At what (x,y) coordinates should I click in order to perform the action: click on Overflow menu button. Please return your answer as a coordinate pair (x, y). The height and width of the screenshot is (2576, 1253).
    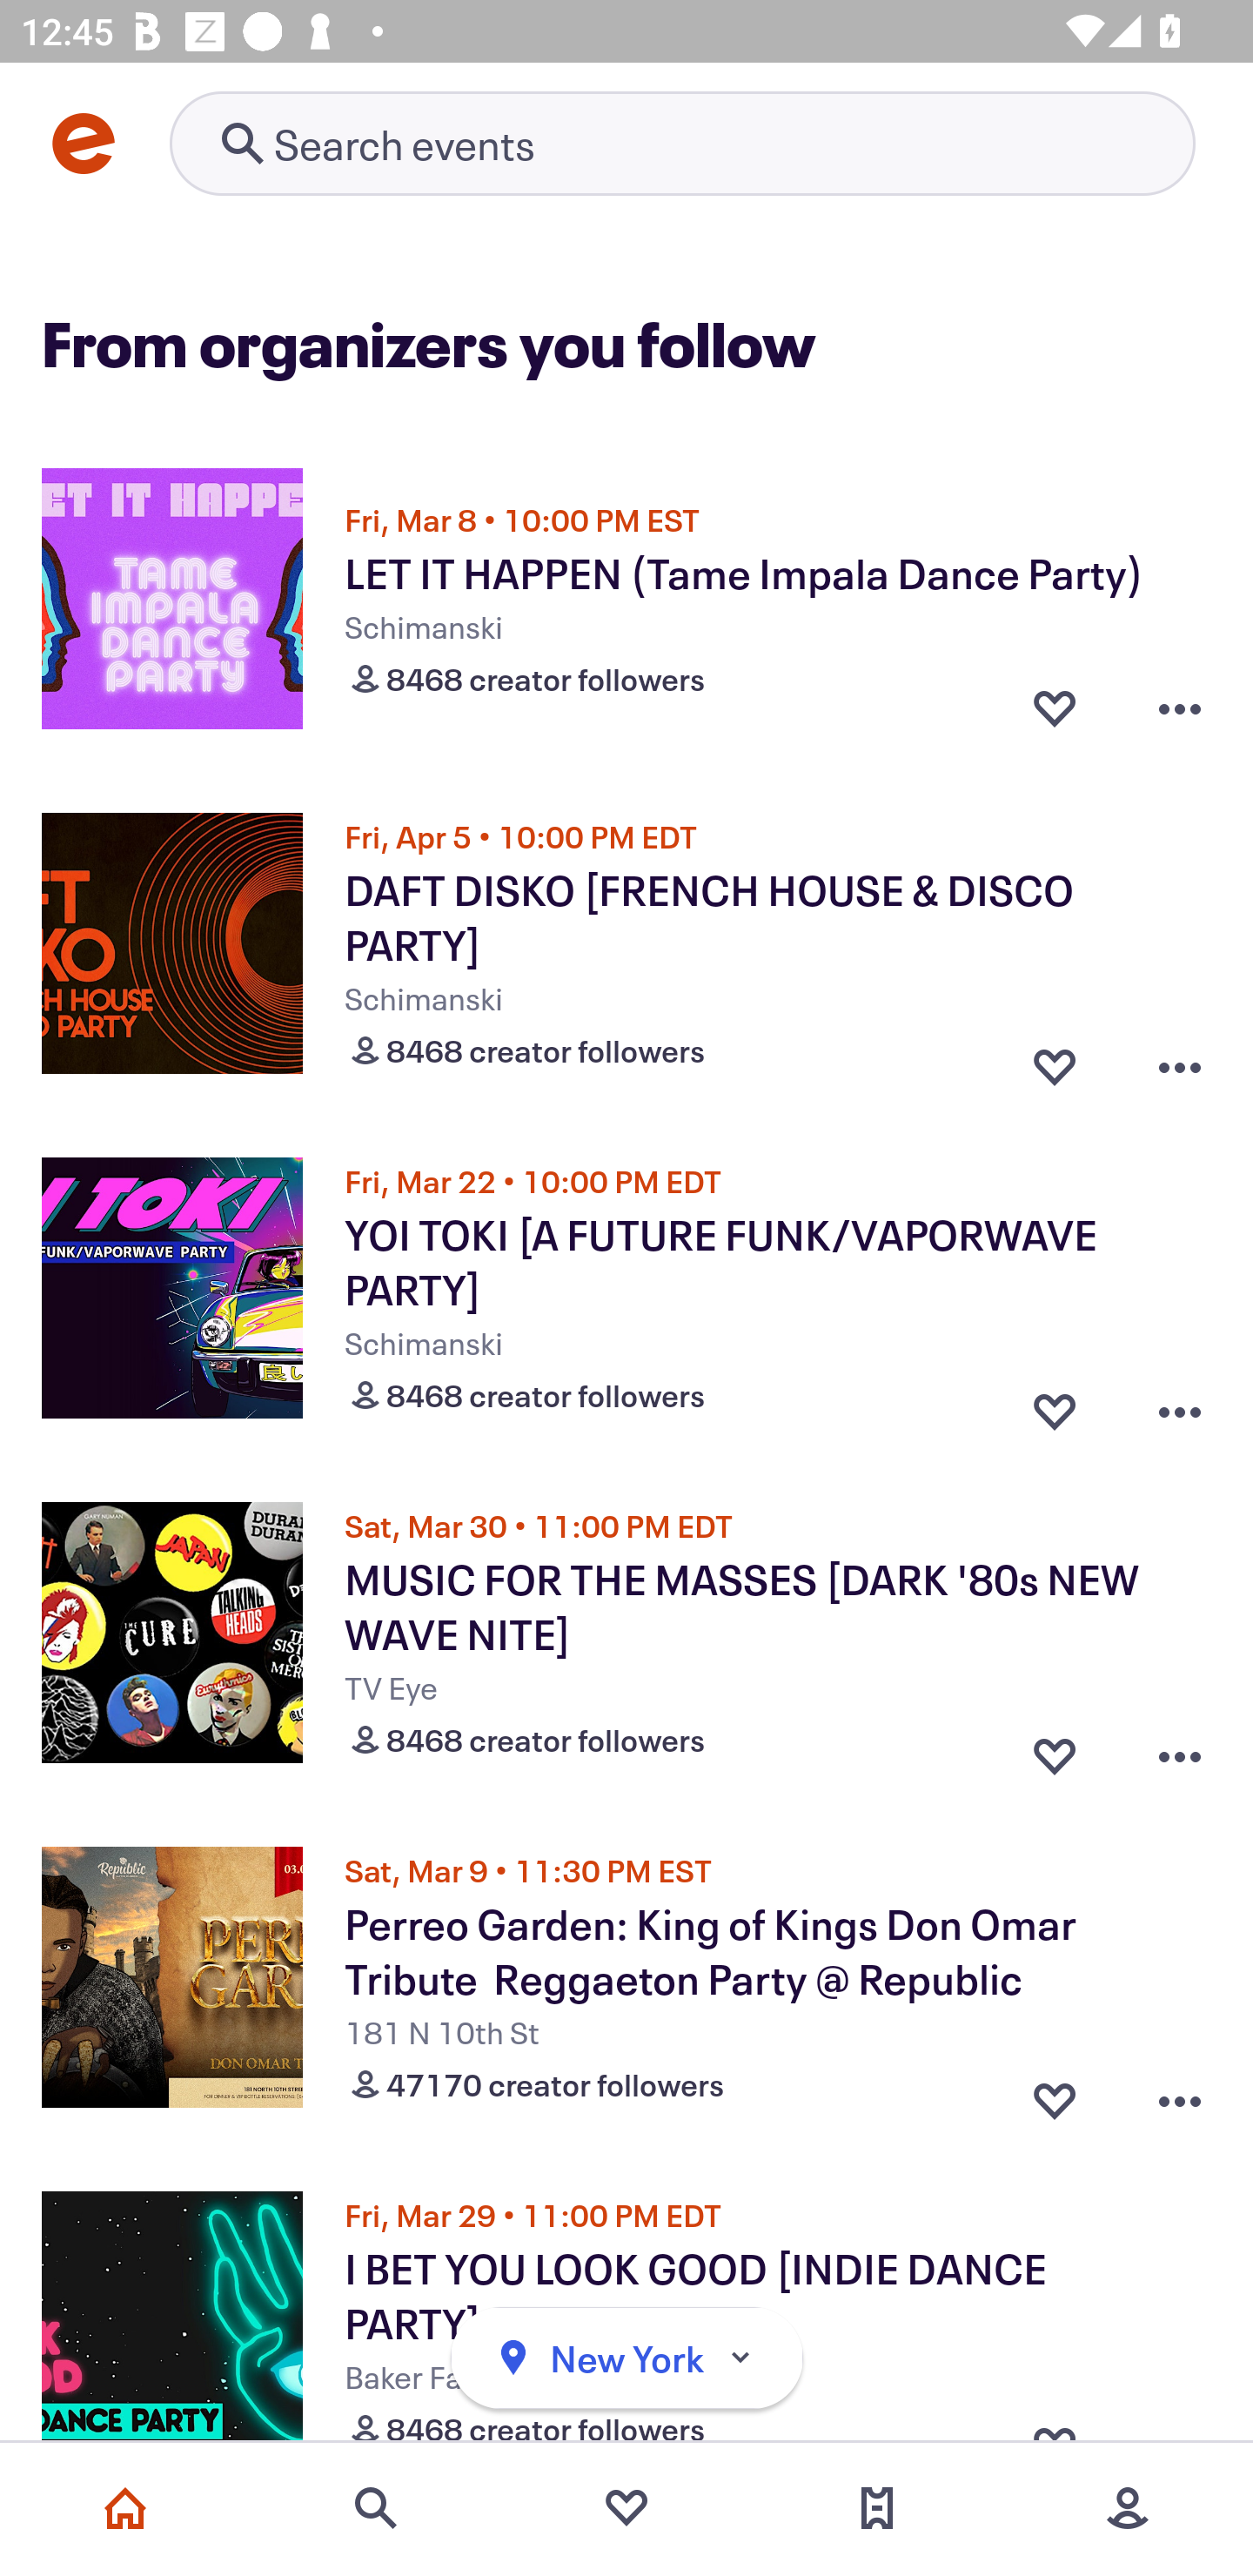
    Looking at the image, I should click on (1180, 1405).